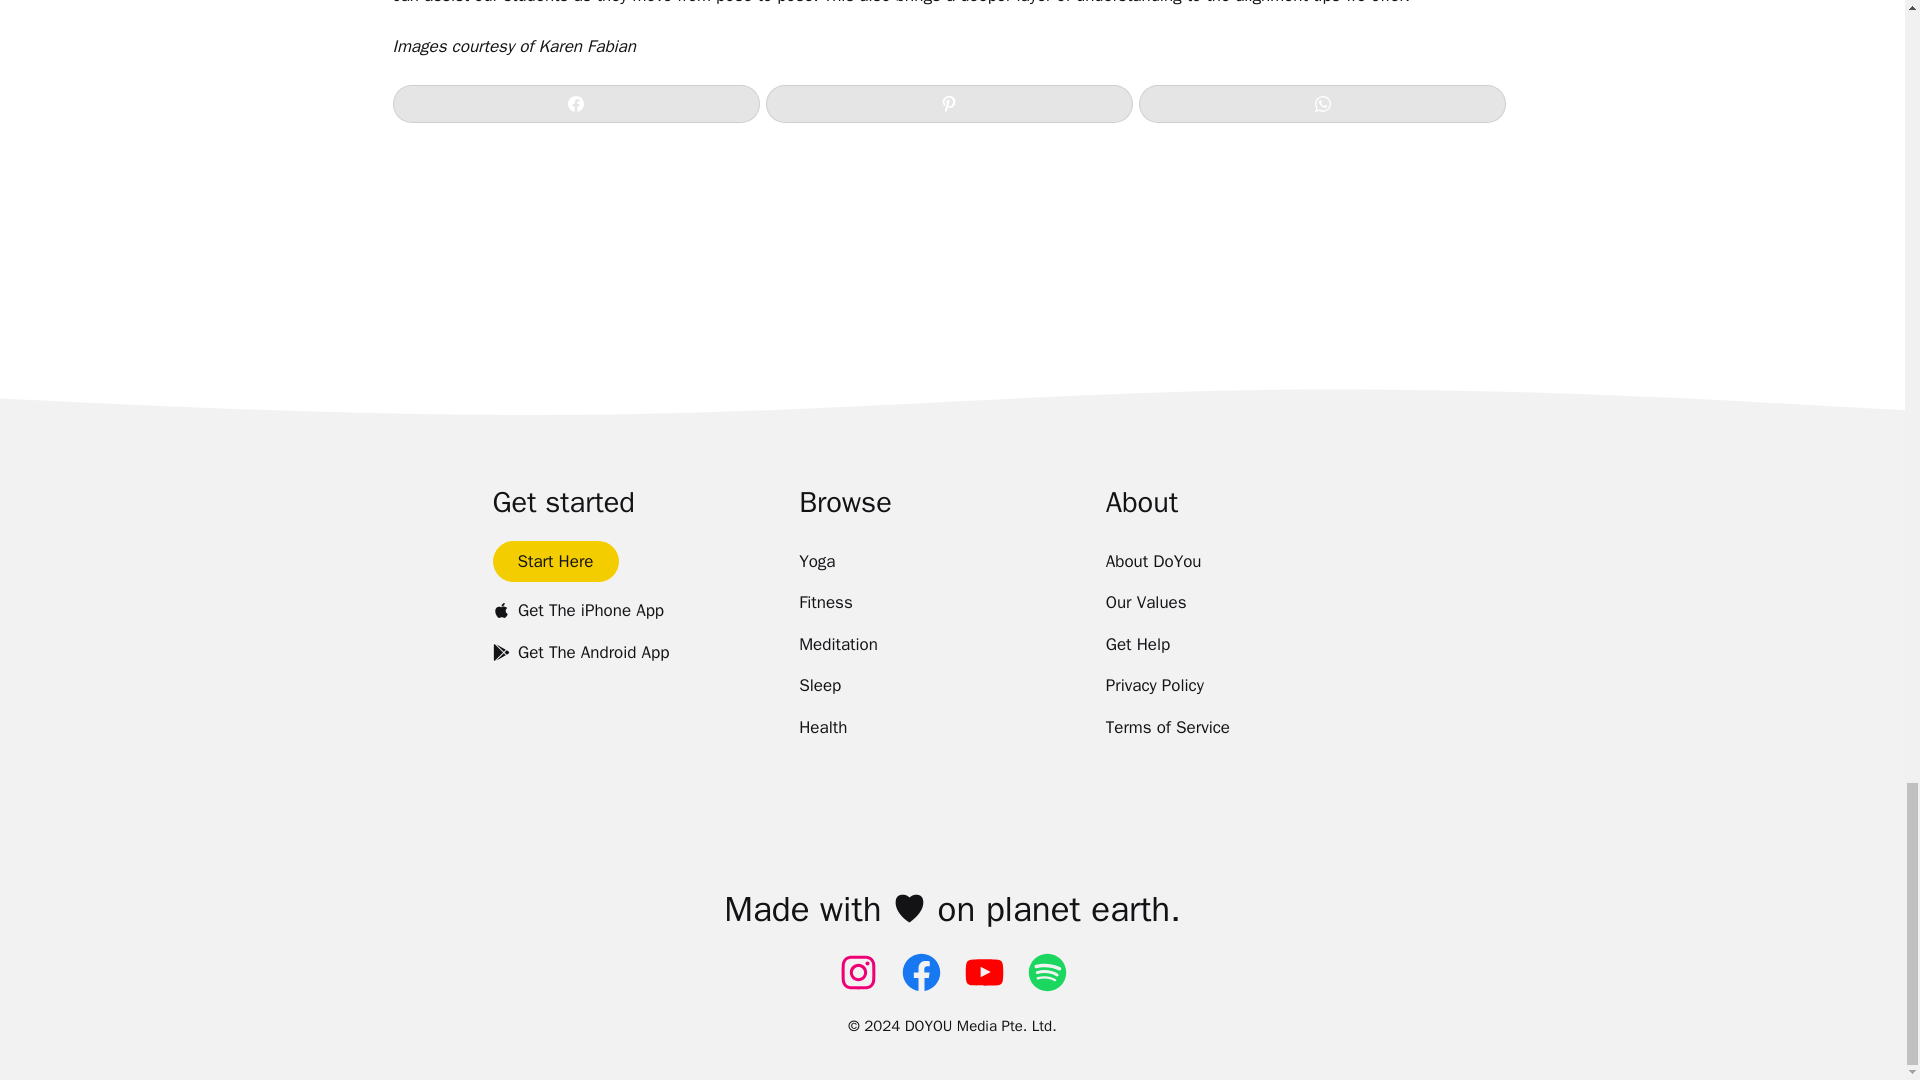  Describe the element at coordinates (580, 652) in the screenshot. I see `Get The Android App` at that location.